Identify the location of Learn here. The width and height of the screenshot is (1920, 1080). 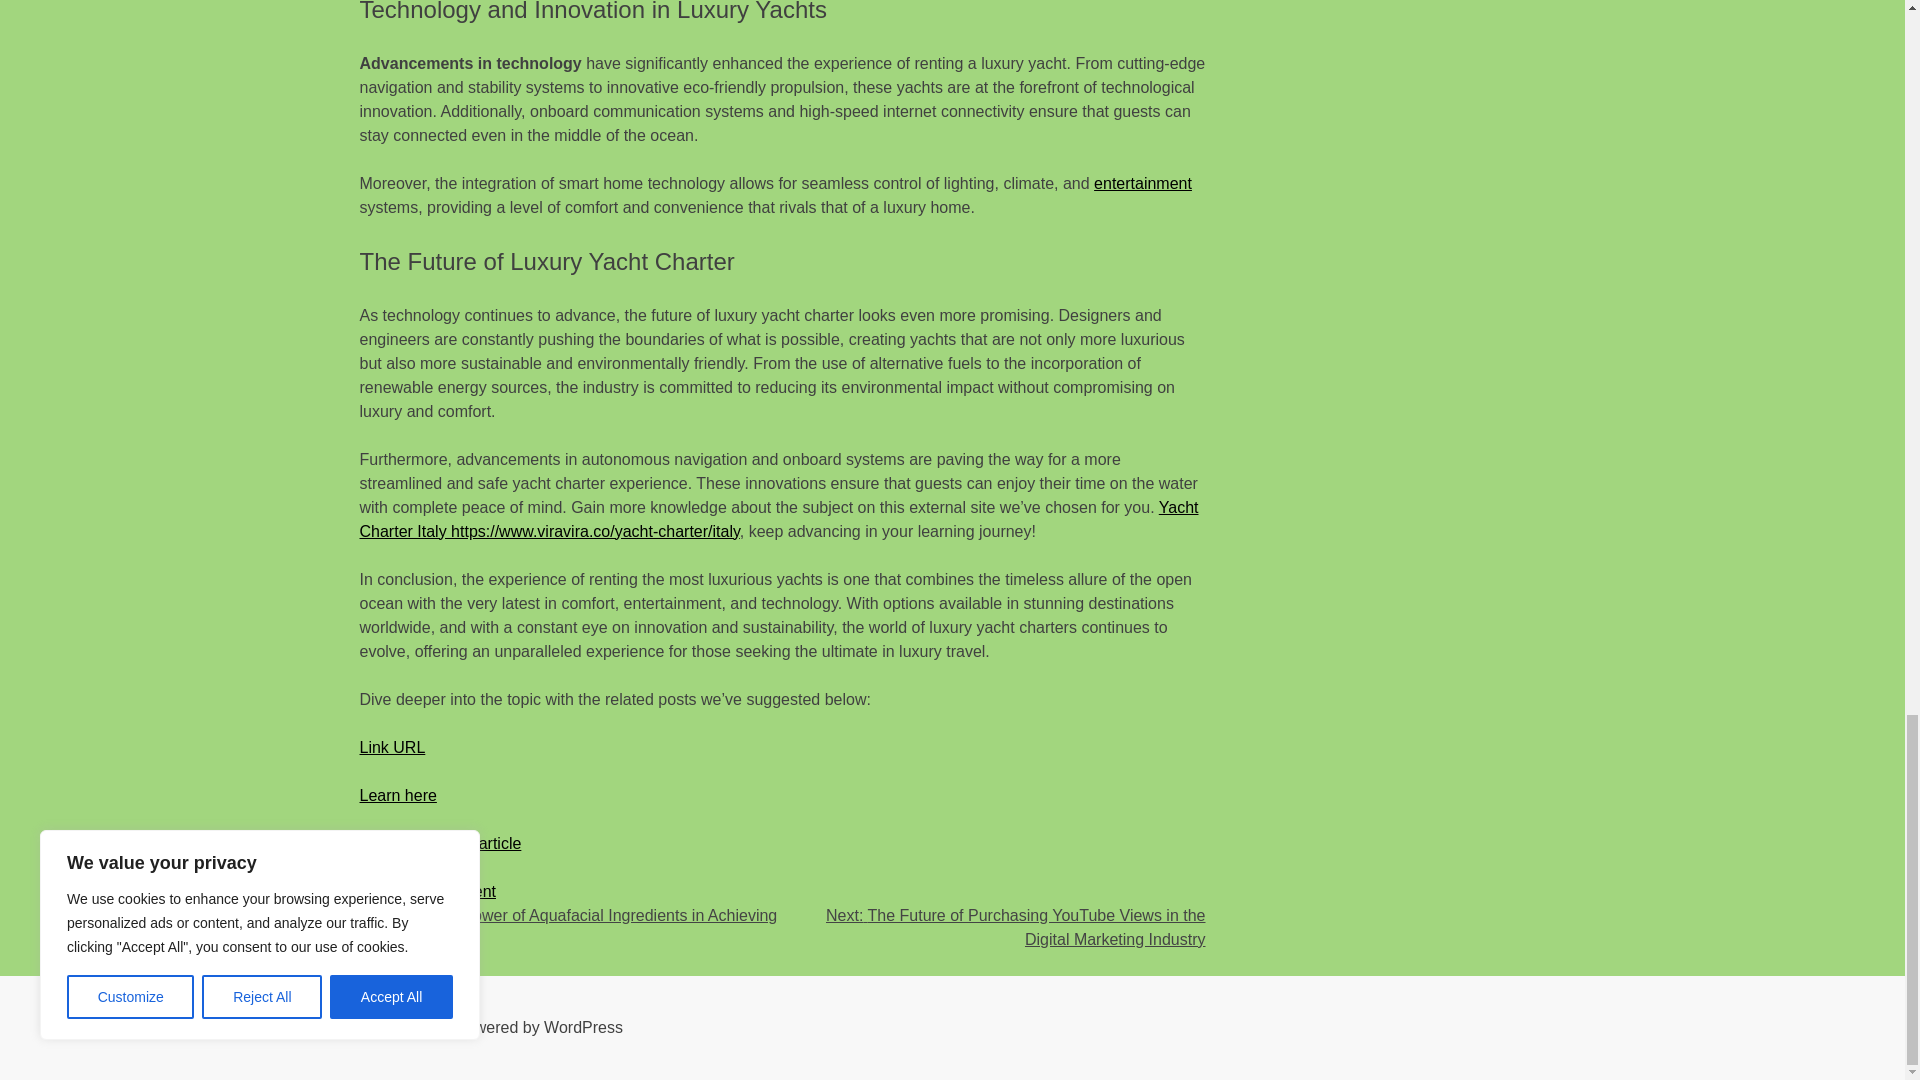
(398, 795).